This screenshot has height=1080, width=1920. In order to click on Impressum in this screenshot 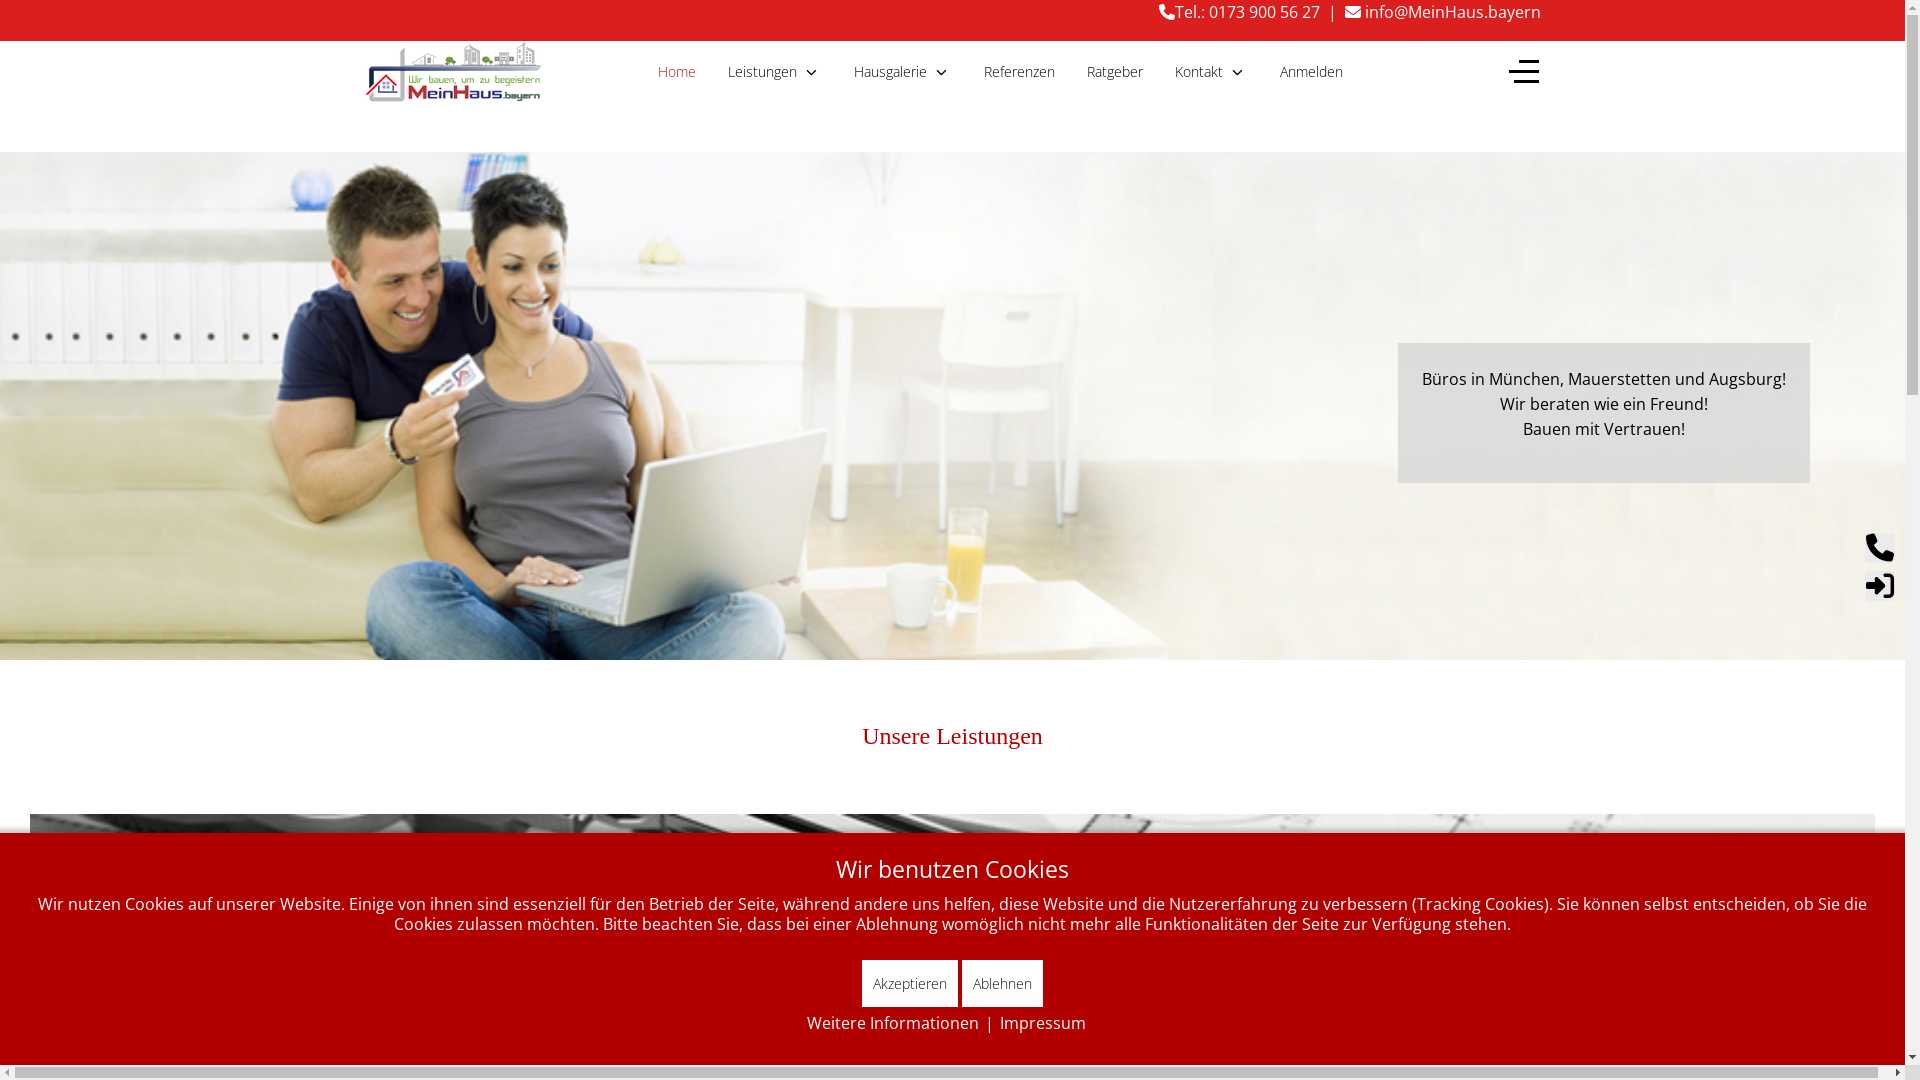, I will do `click(1043, 1023)`.